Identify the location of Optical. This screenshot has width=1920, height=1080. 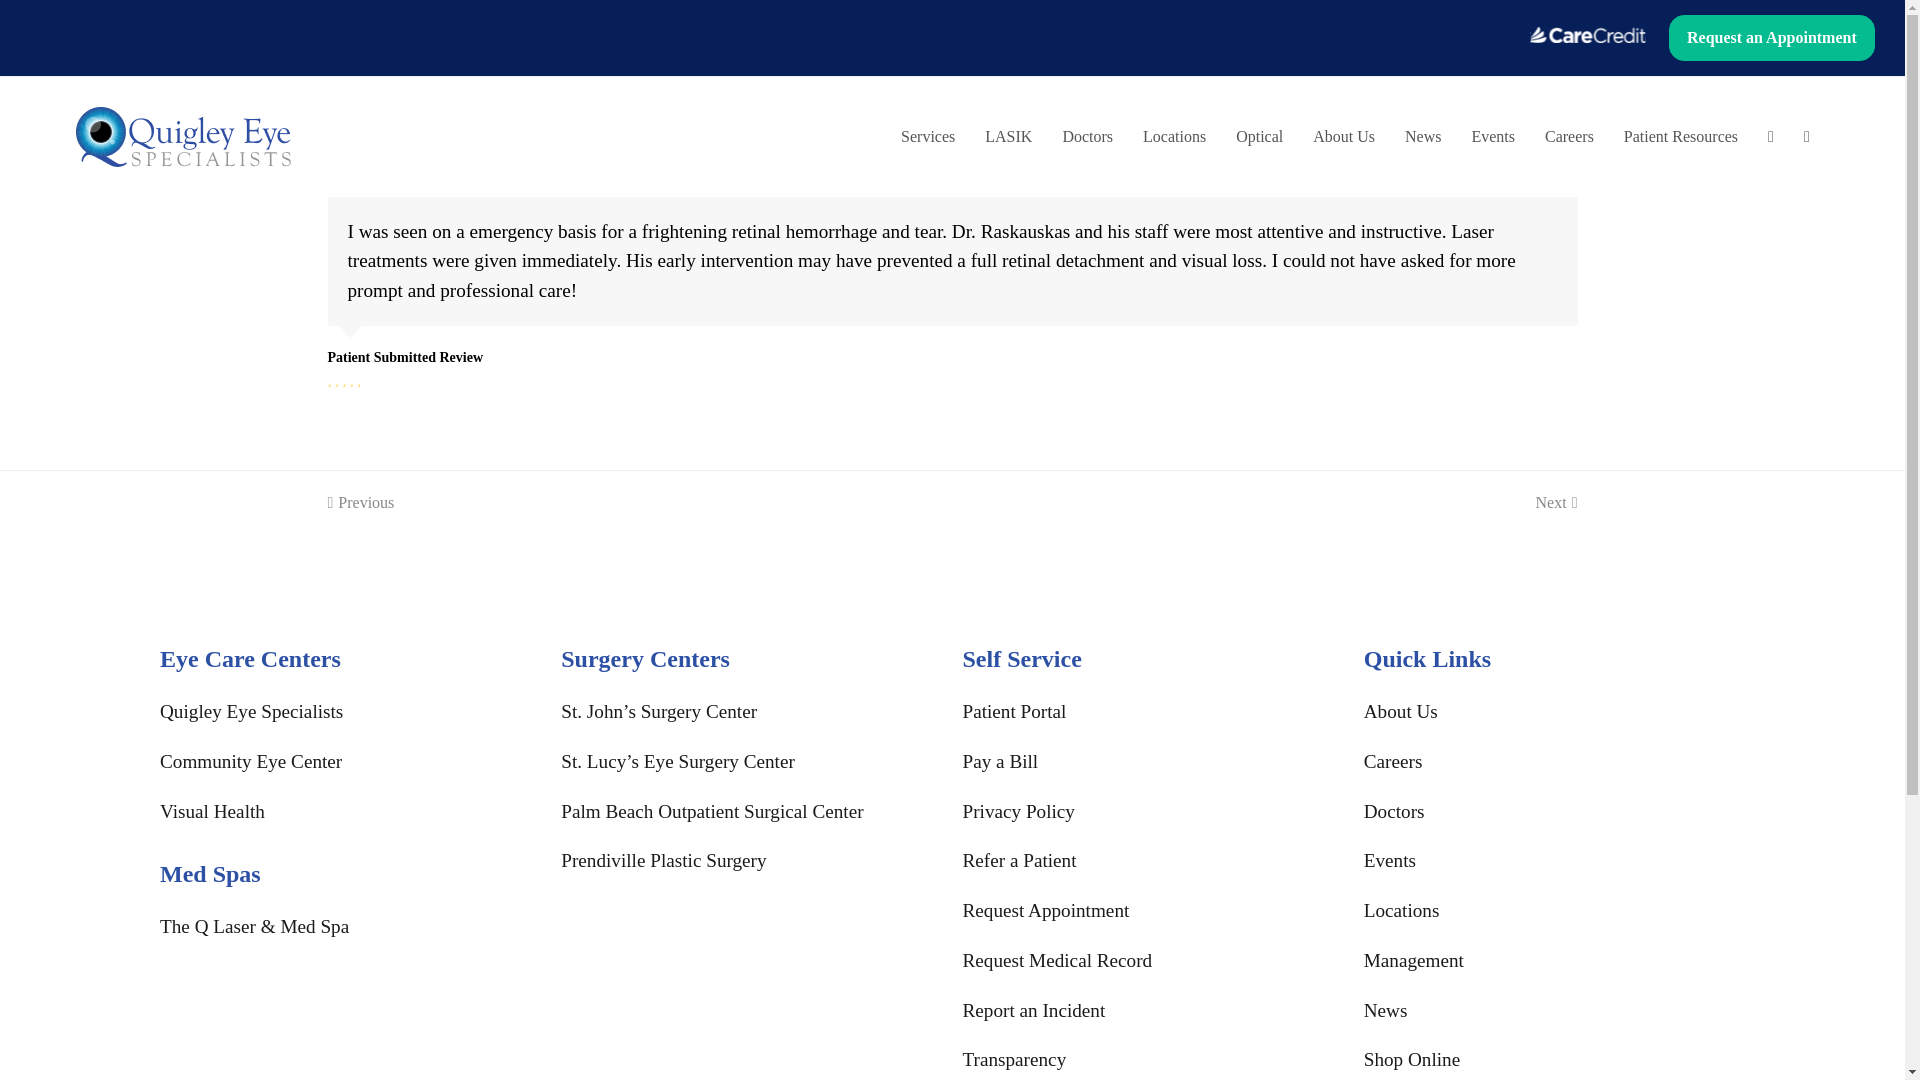
(1259, 137).